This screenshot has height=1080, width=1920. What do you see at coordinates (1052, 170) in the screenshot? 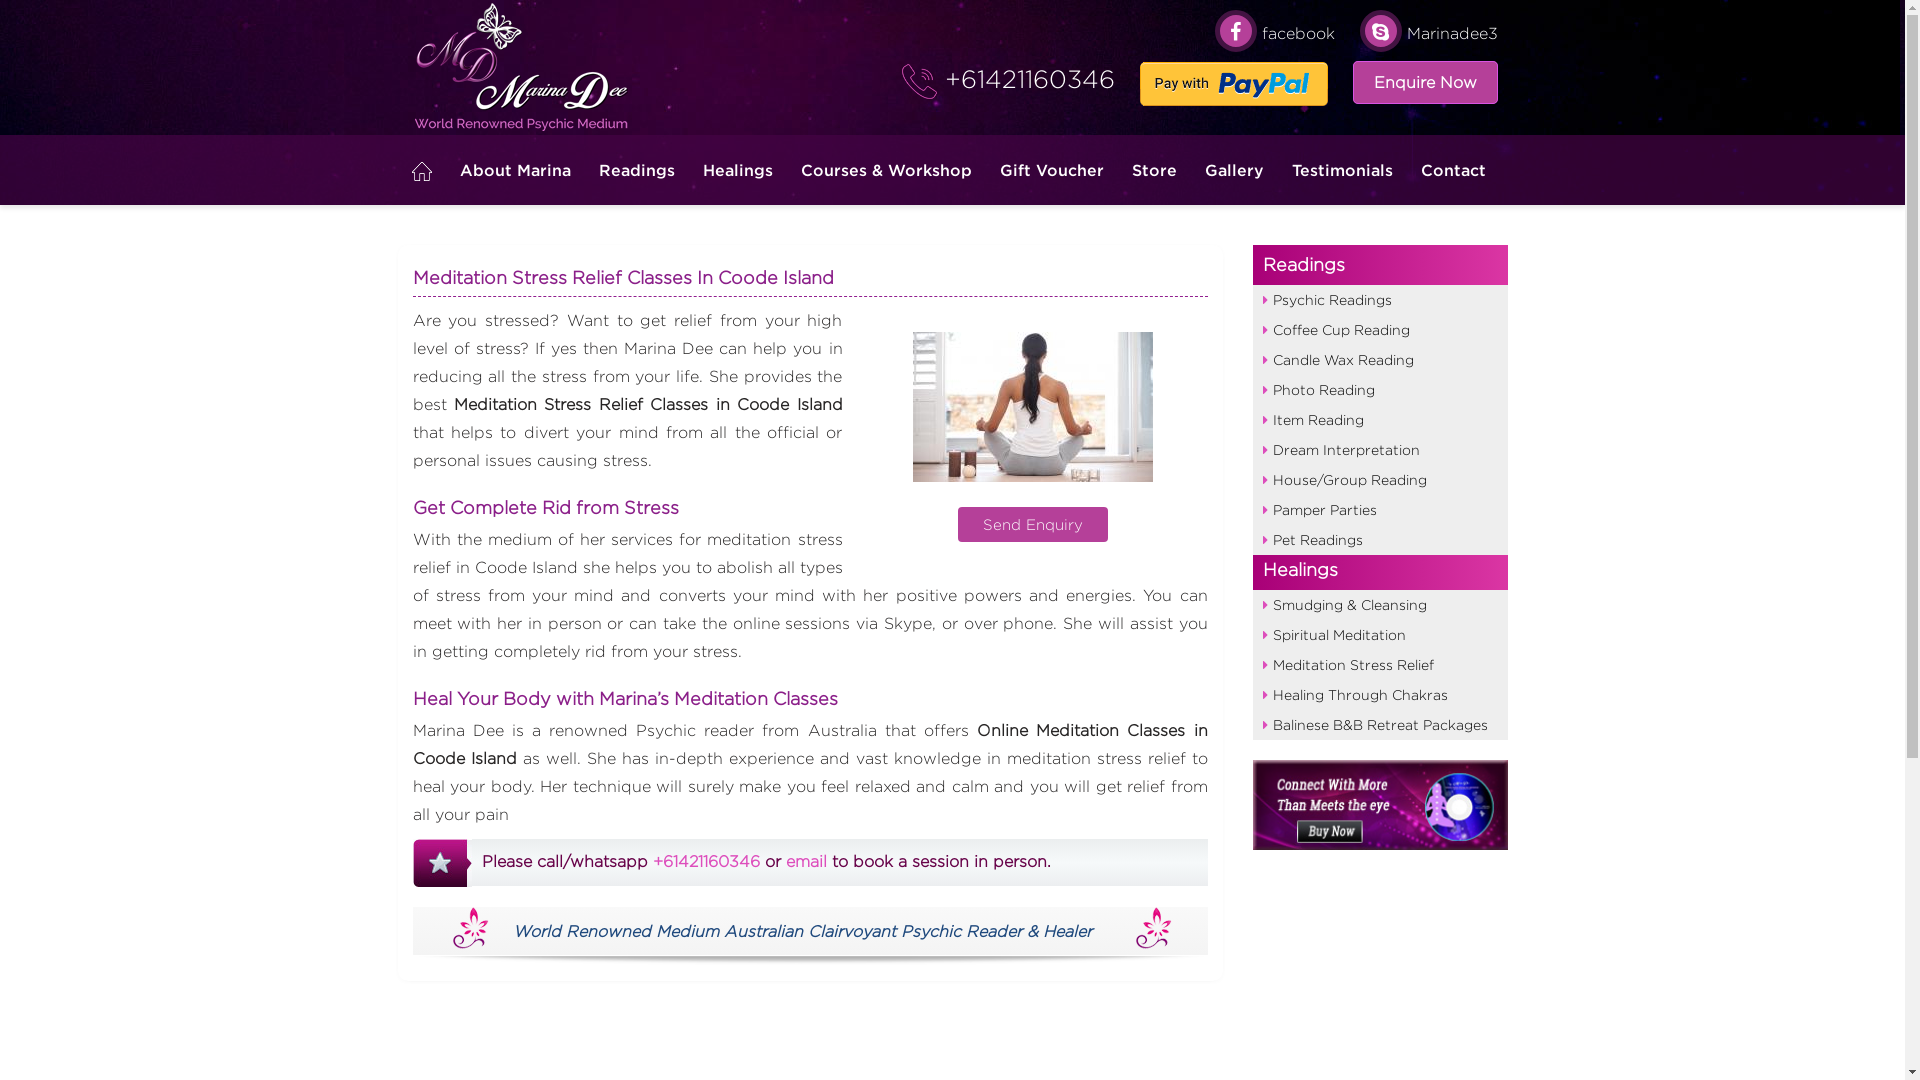
I see `Gift Voucher` at bounding box center [1052, 170].